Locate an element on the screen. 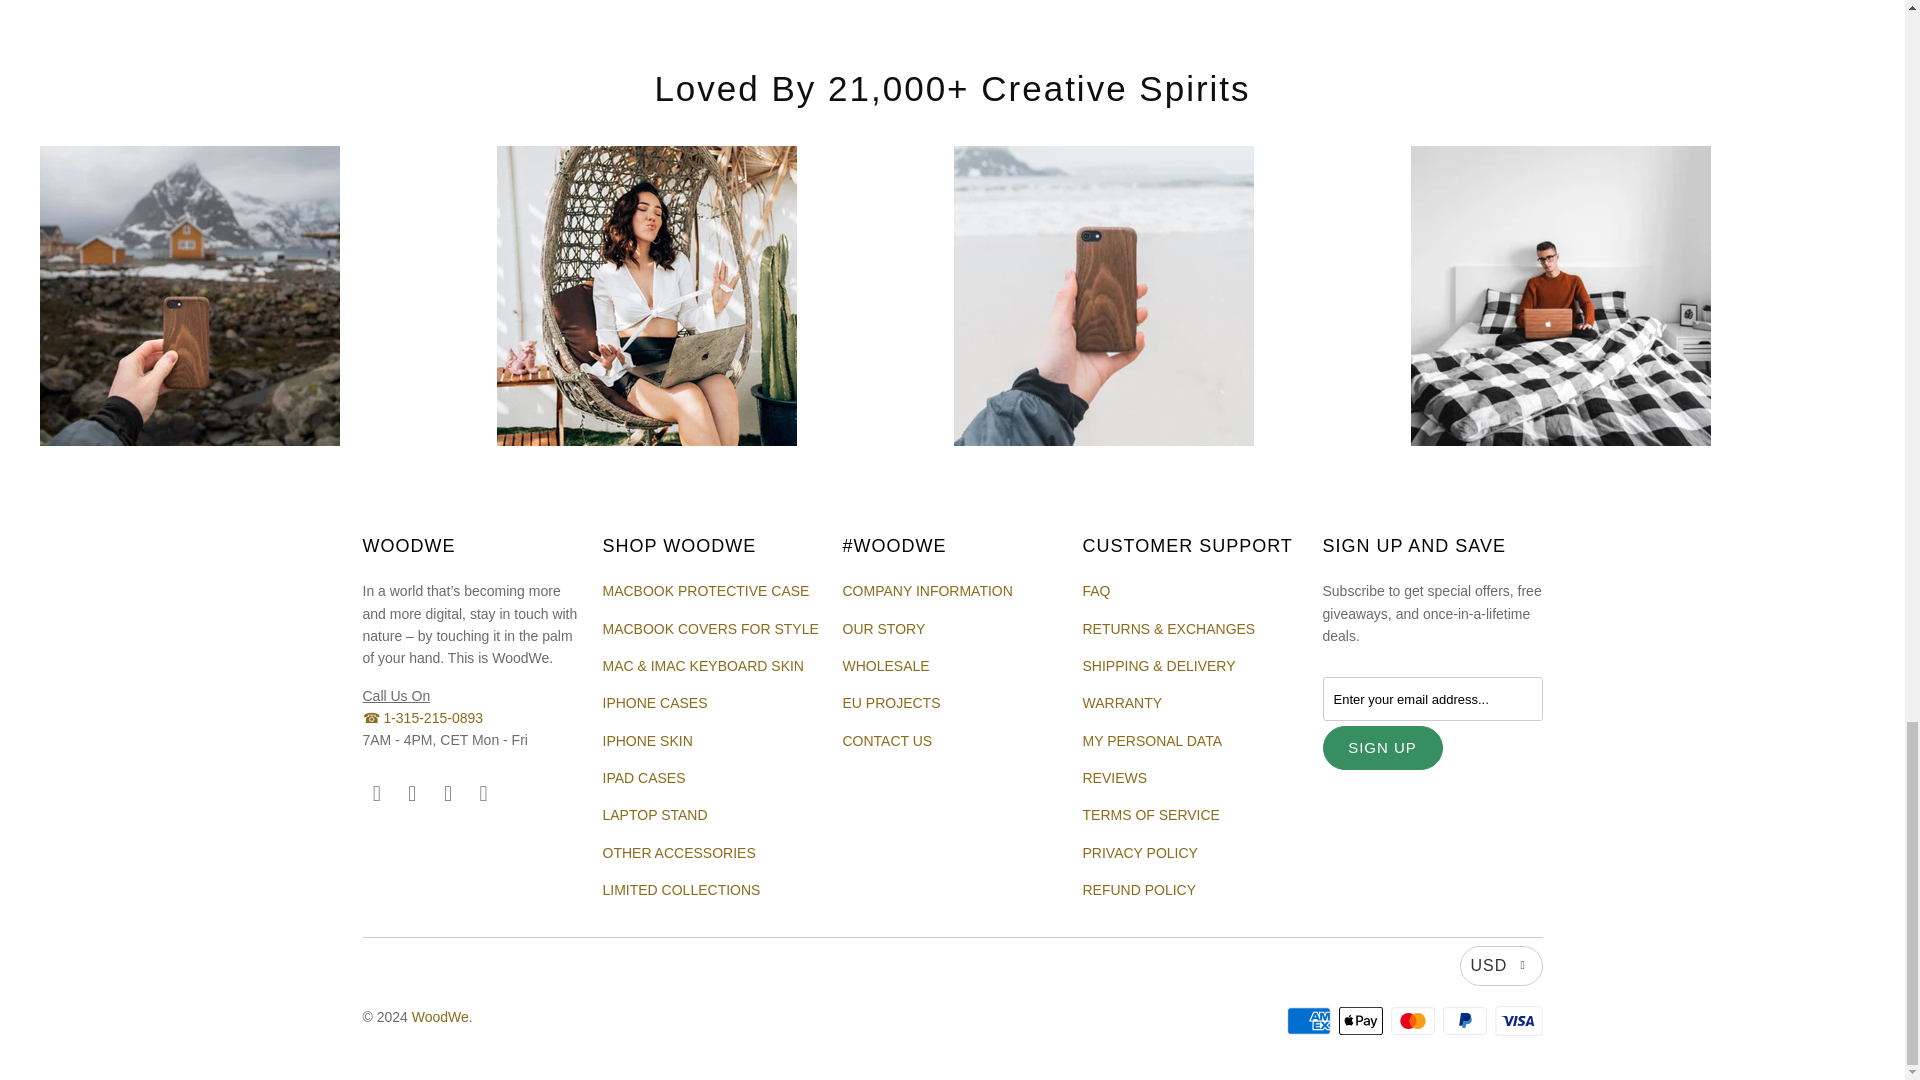  WoodWe on LinkedIn is located at coordinates (448, 793).